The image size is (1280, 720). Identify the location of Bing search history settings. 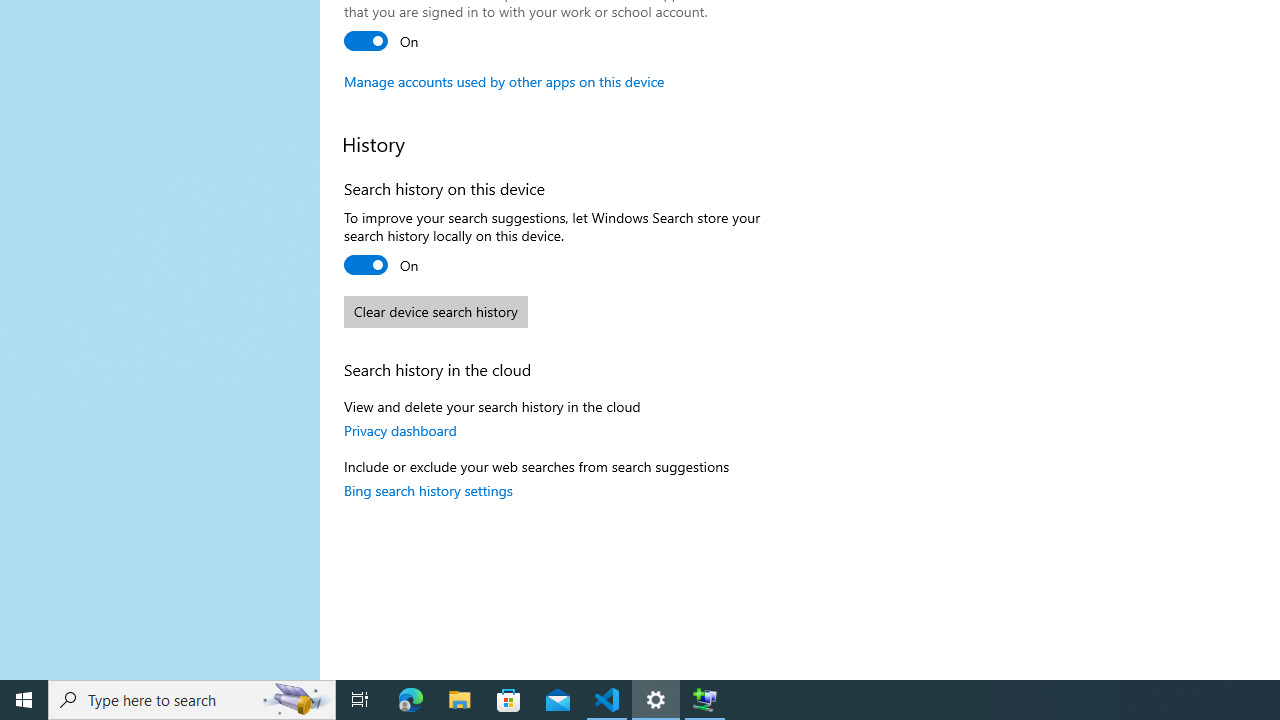
(428, 489).